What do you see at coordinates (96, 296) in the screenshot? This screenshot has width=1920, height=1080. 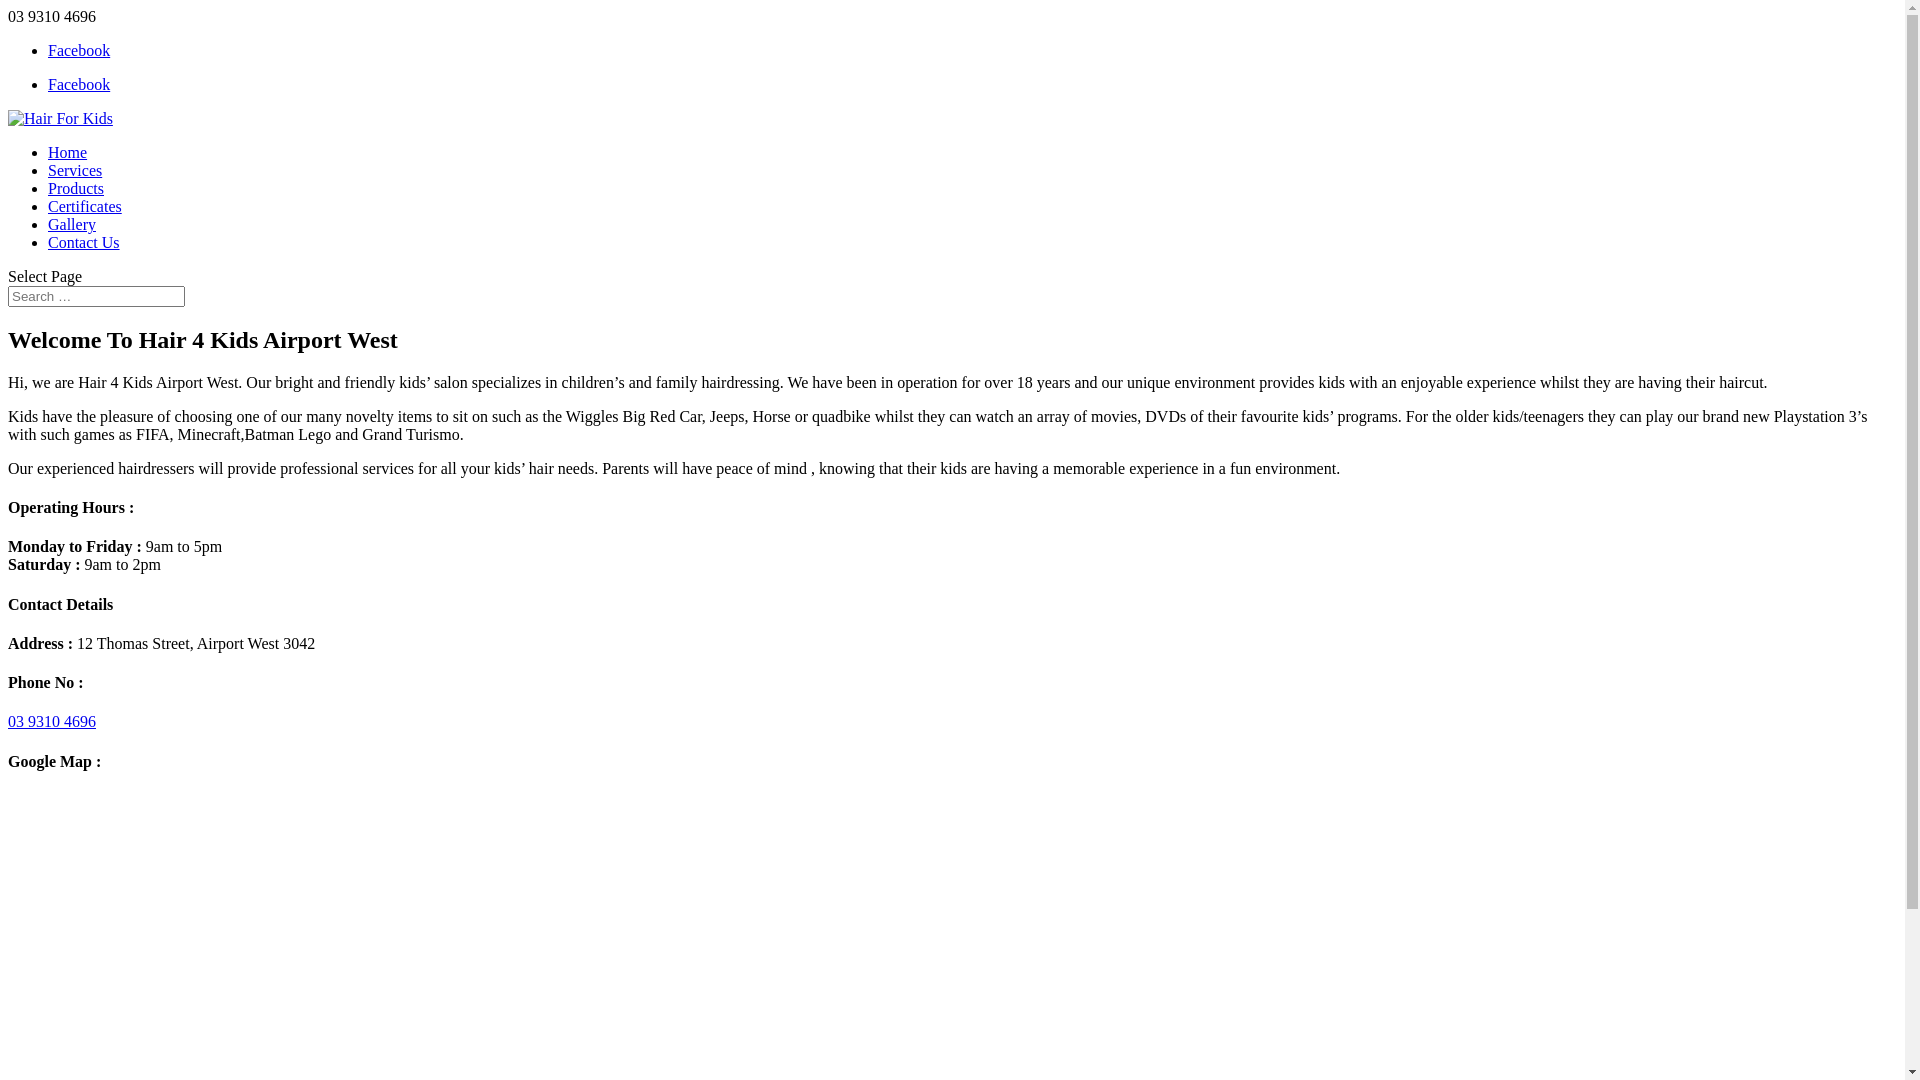 I see `Search for:` at bounding box center [96, 296].